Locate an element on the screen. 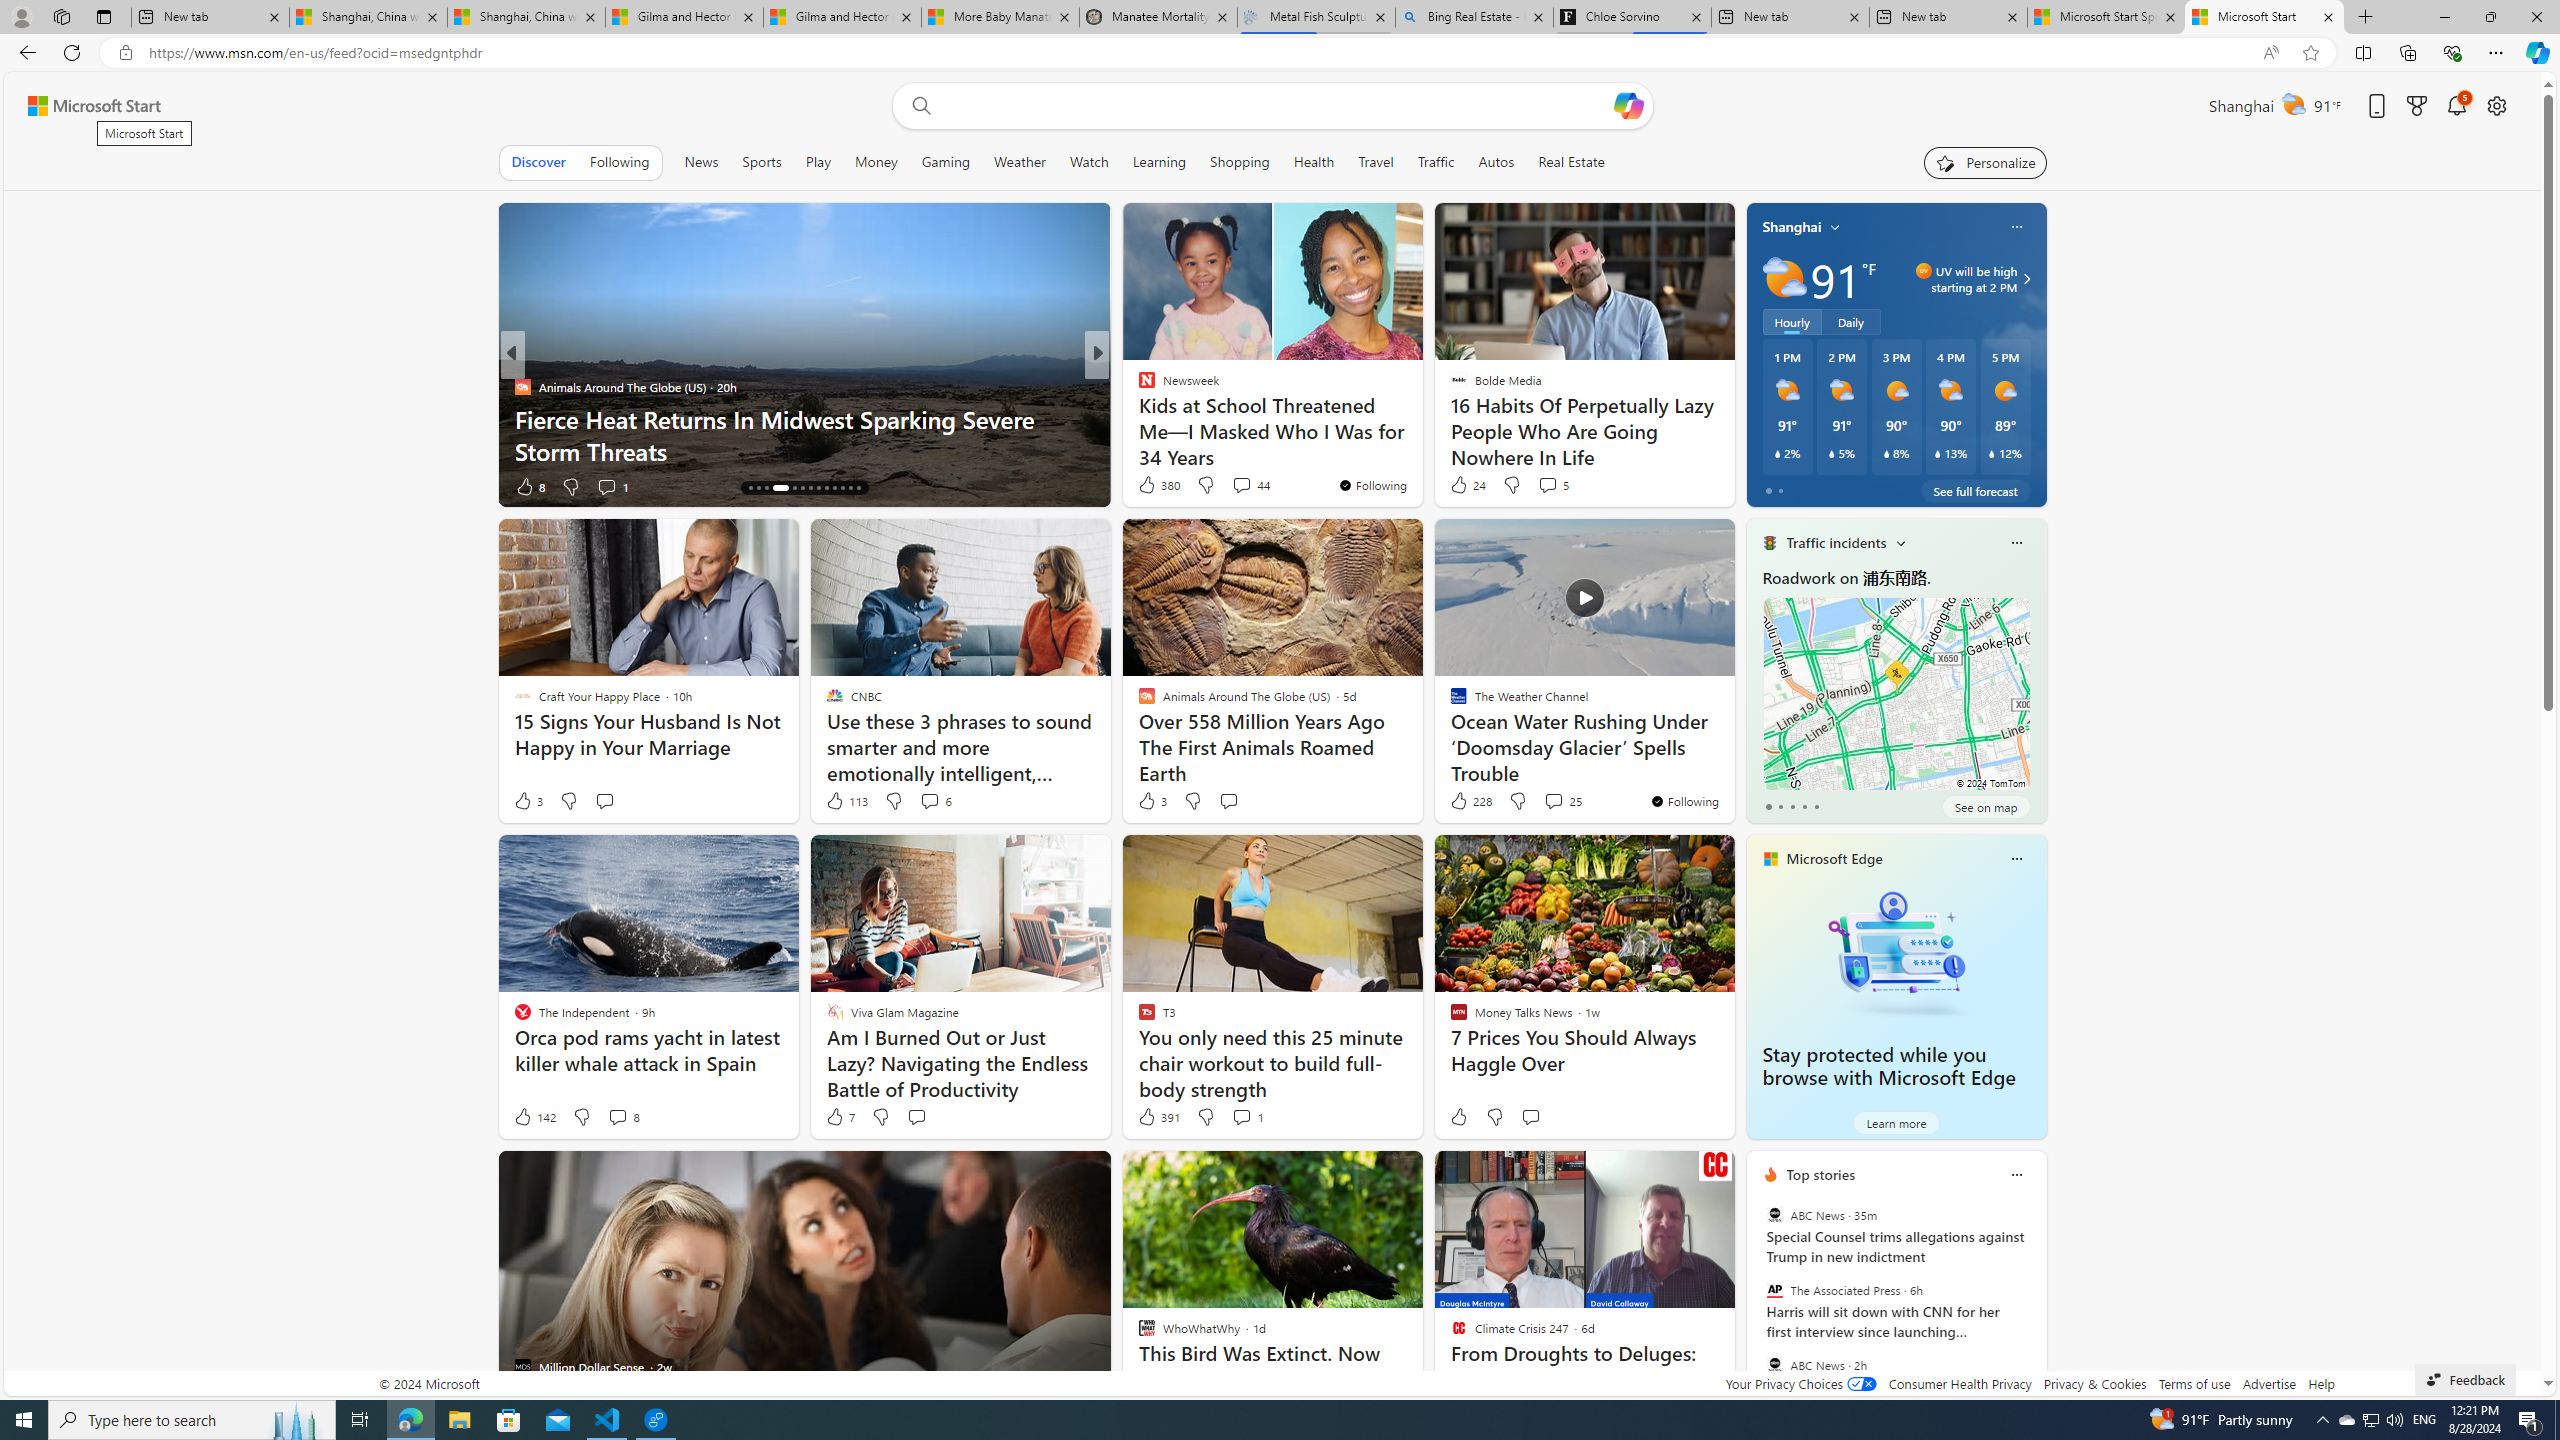  See full forecast is located at coordinates (1975, 490).